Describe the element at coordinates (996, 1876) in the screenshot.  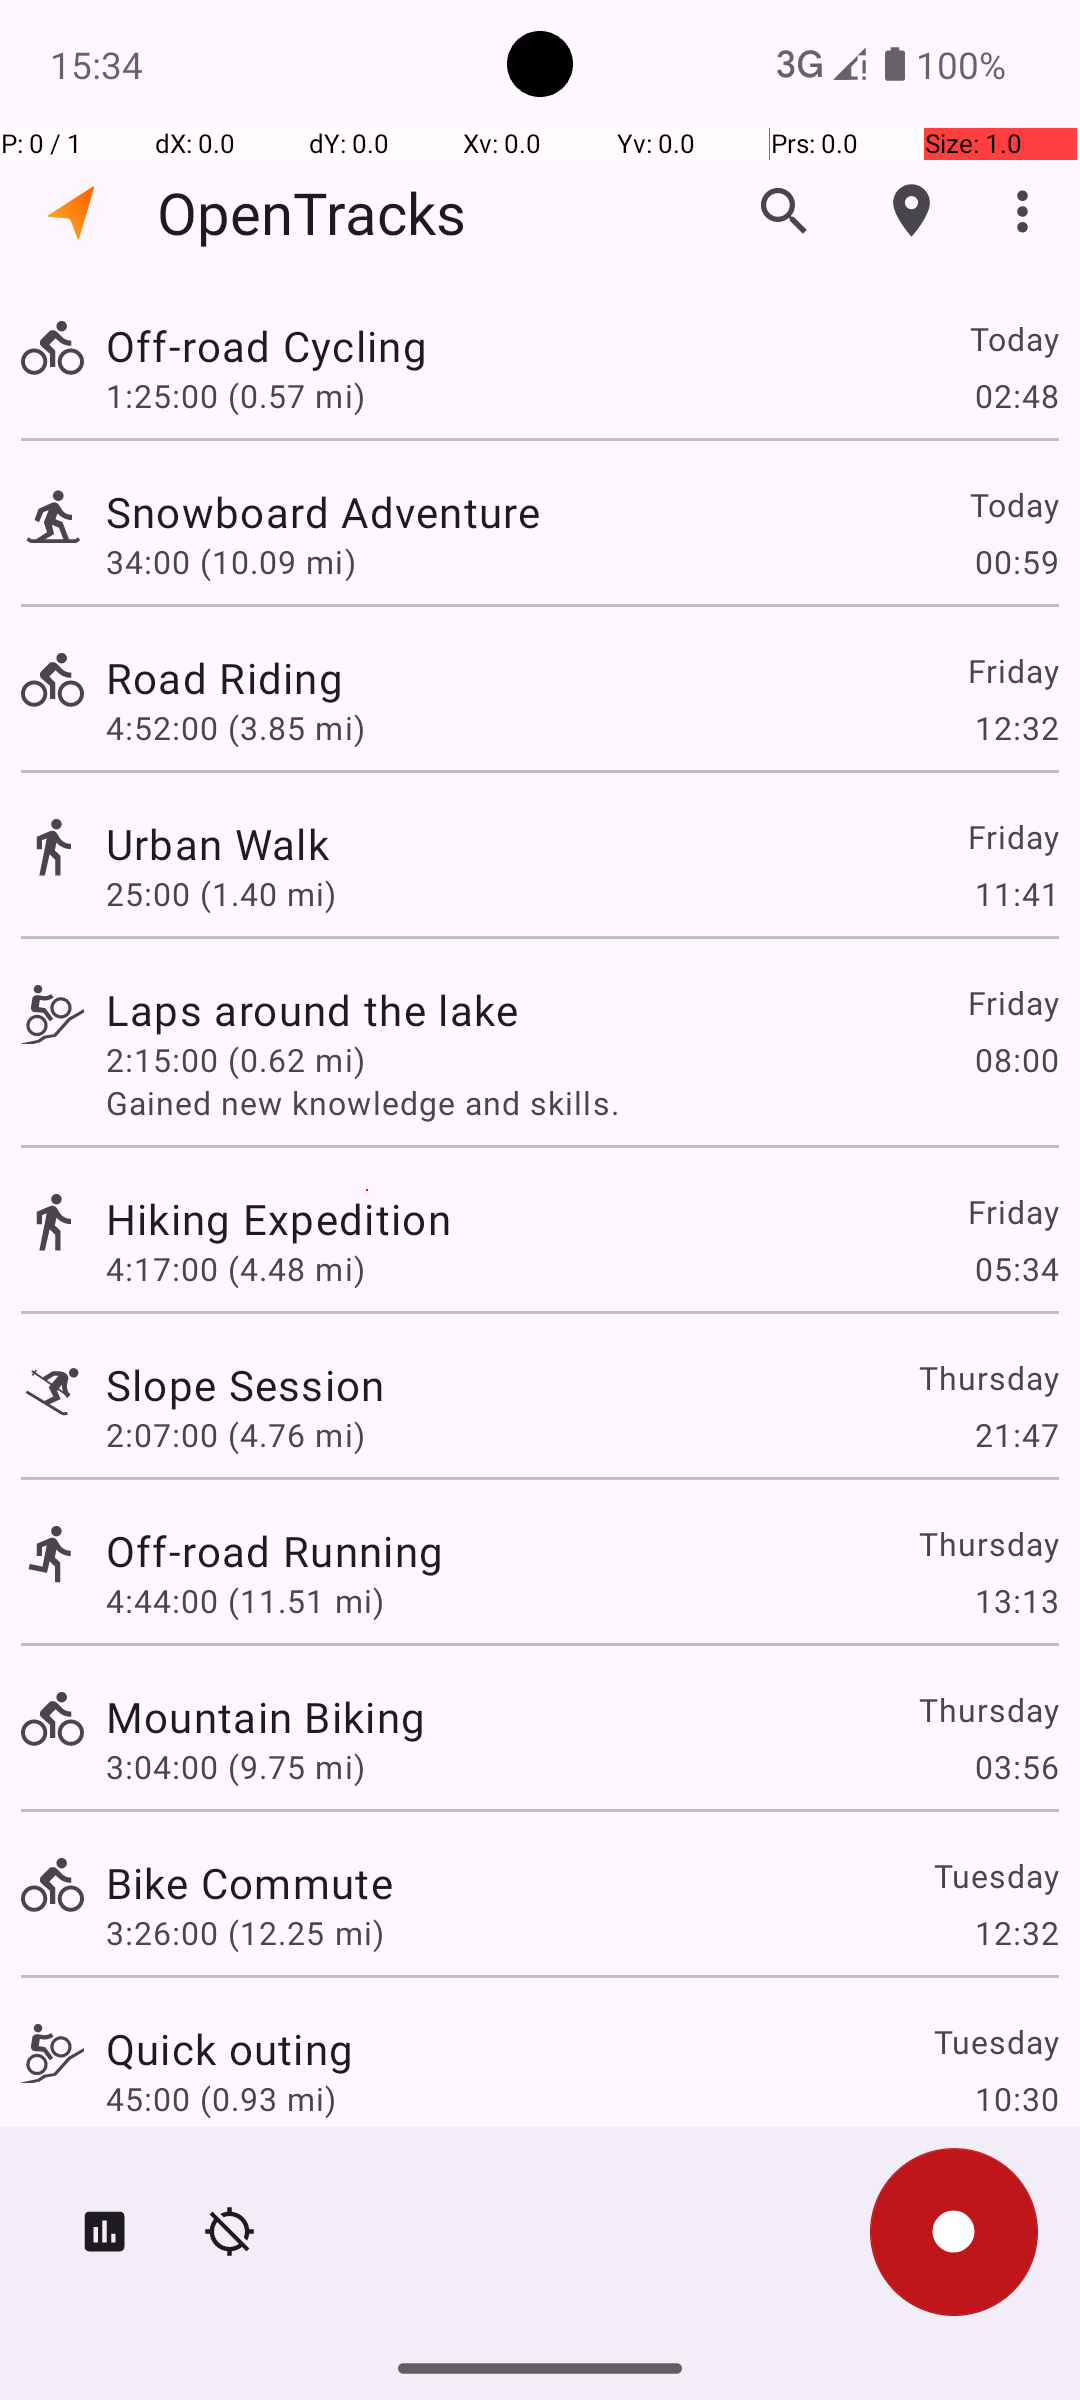
I see `Tuesday` at that location.